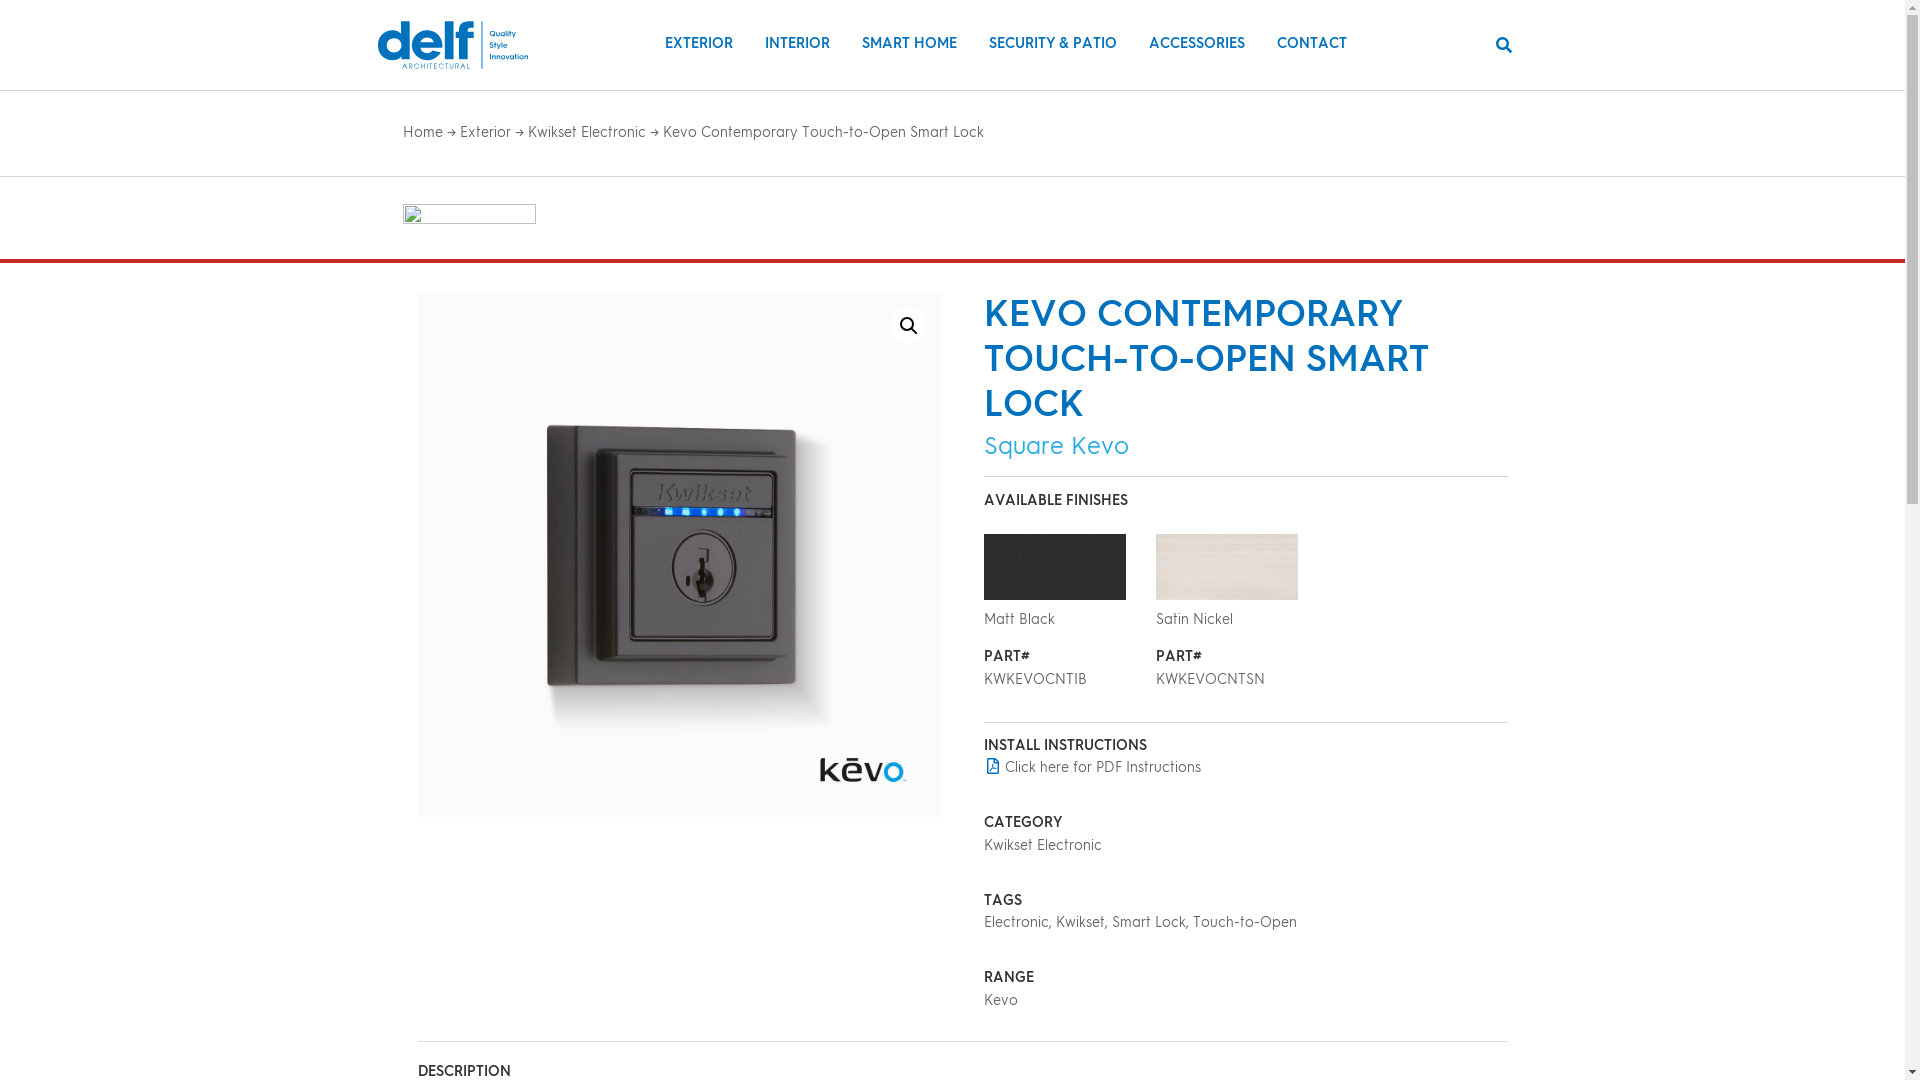 The width and height of the screenshot is (1920, 1080). What do you see at coordinates (1042, 846) in the screenshot?
I see `Kwikset Electronic` at bounding box center [1042, 846].